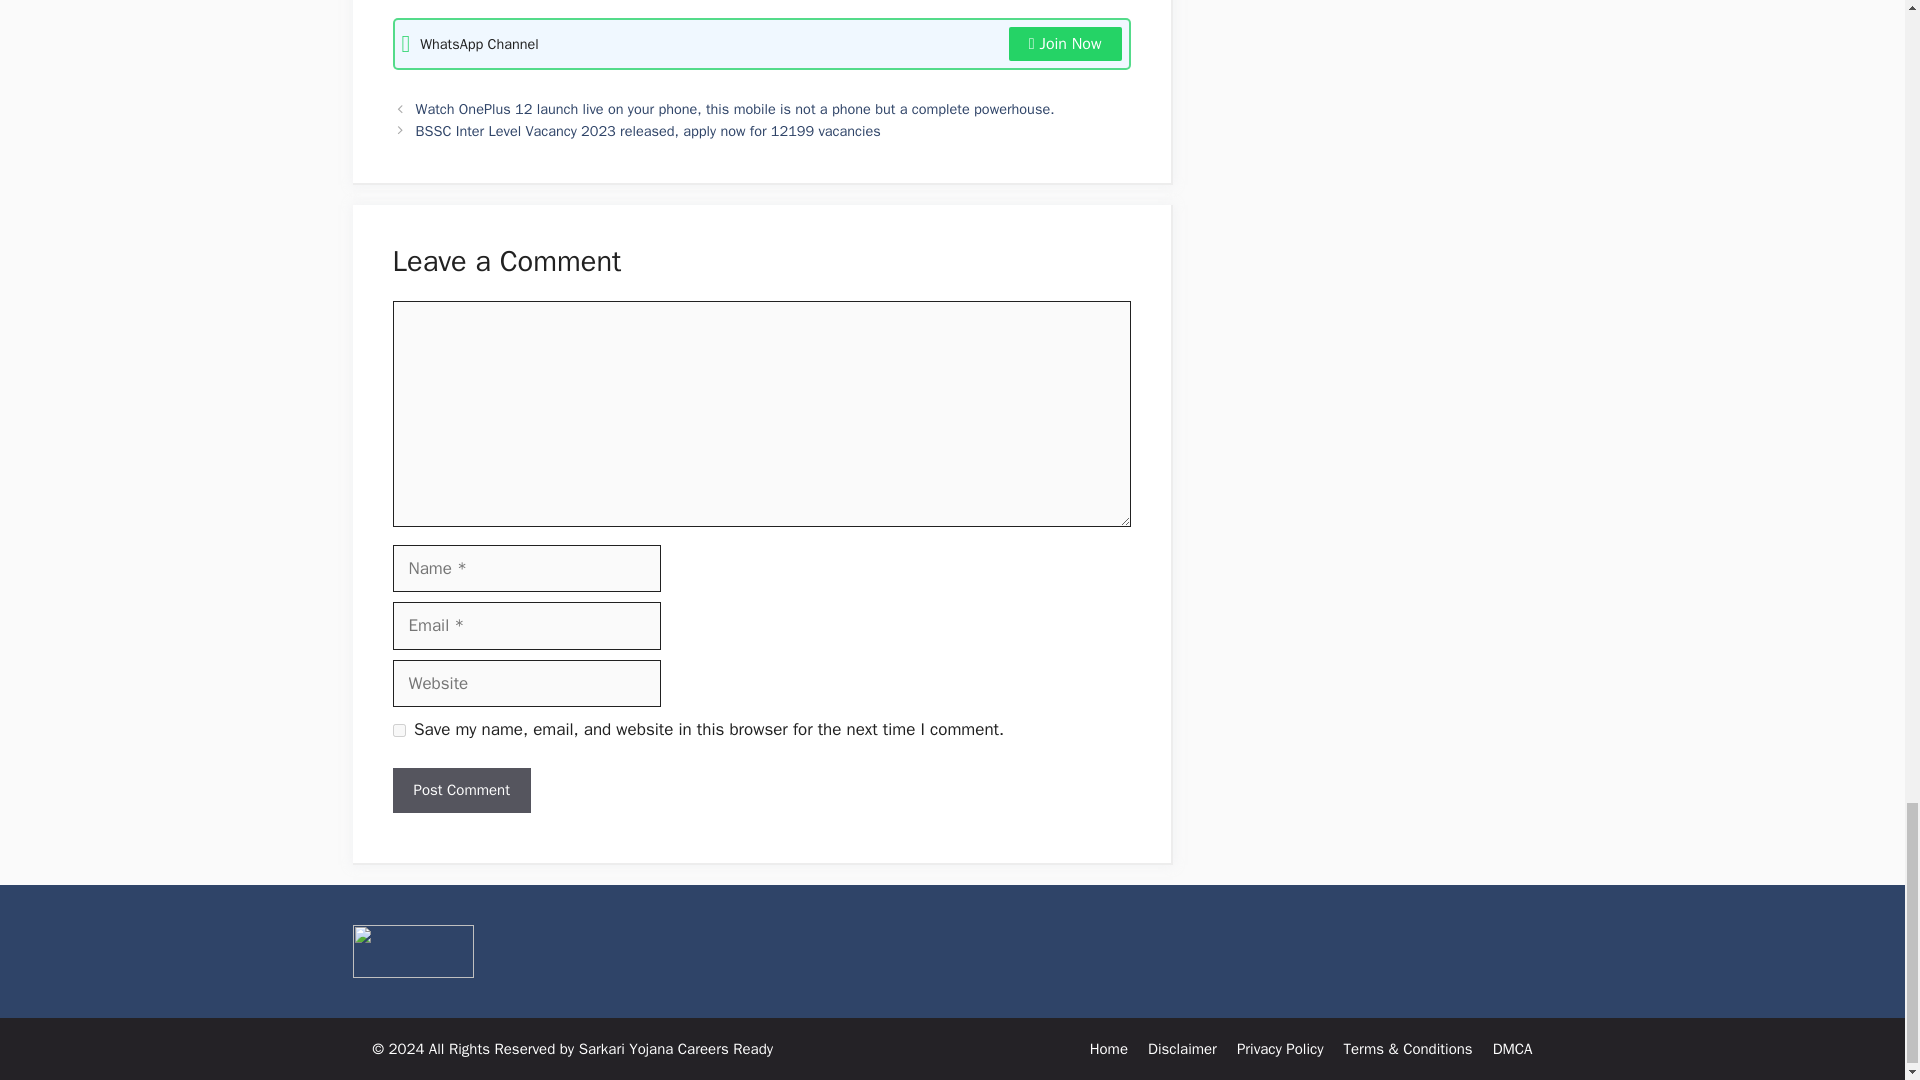 This screenshot has height=1080, width=1920. What do you see at coordinates (1182, 1049) in the screenshot?
I see `Disclaimer` at bounding box center [1182, 1049].